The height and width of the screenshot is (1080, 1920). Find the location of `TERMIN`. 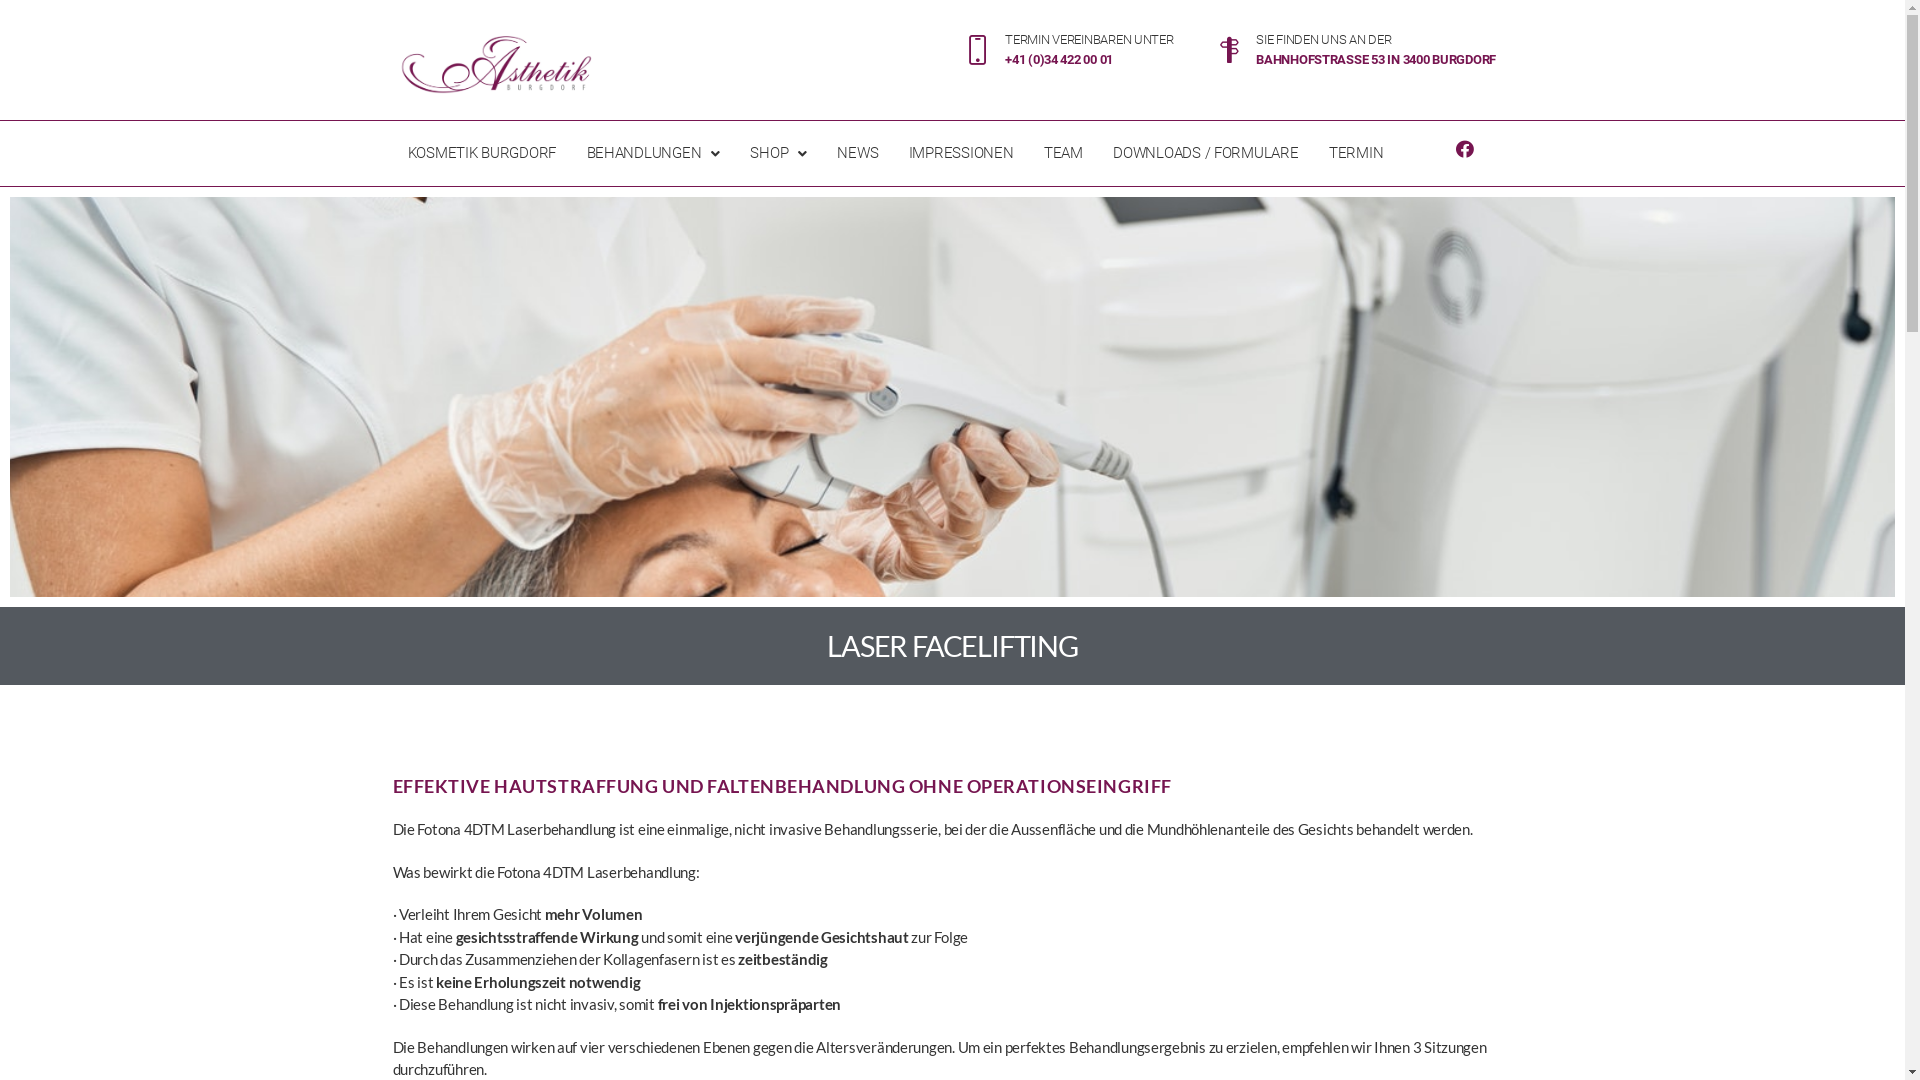

TERMIN is located at coordinates (1356, 154).